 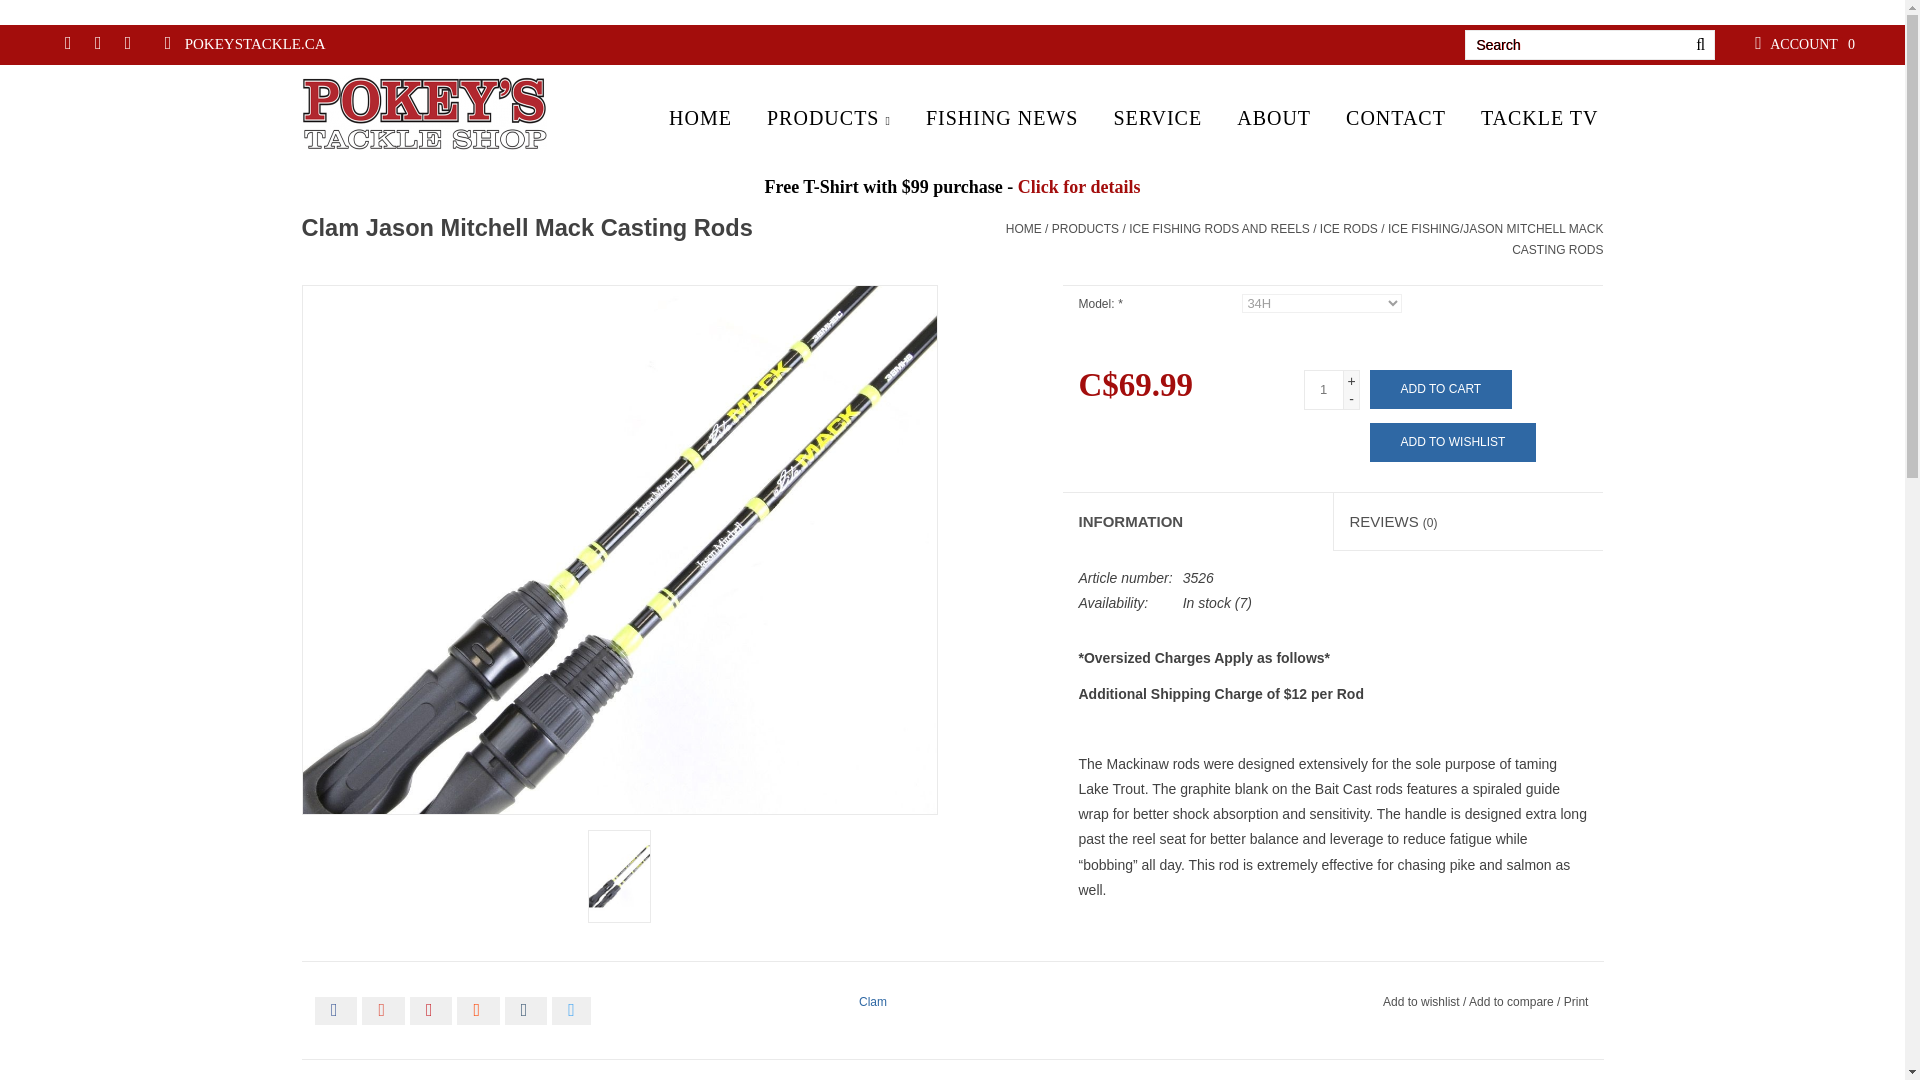 What do you see at coordinates (829, 115) in the screenshot?
I see `Products` at bounding box center [829, 115].